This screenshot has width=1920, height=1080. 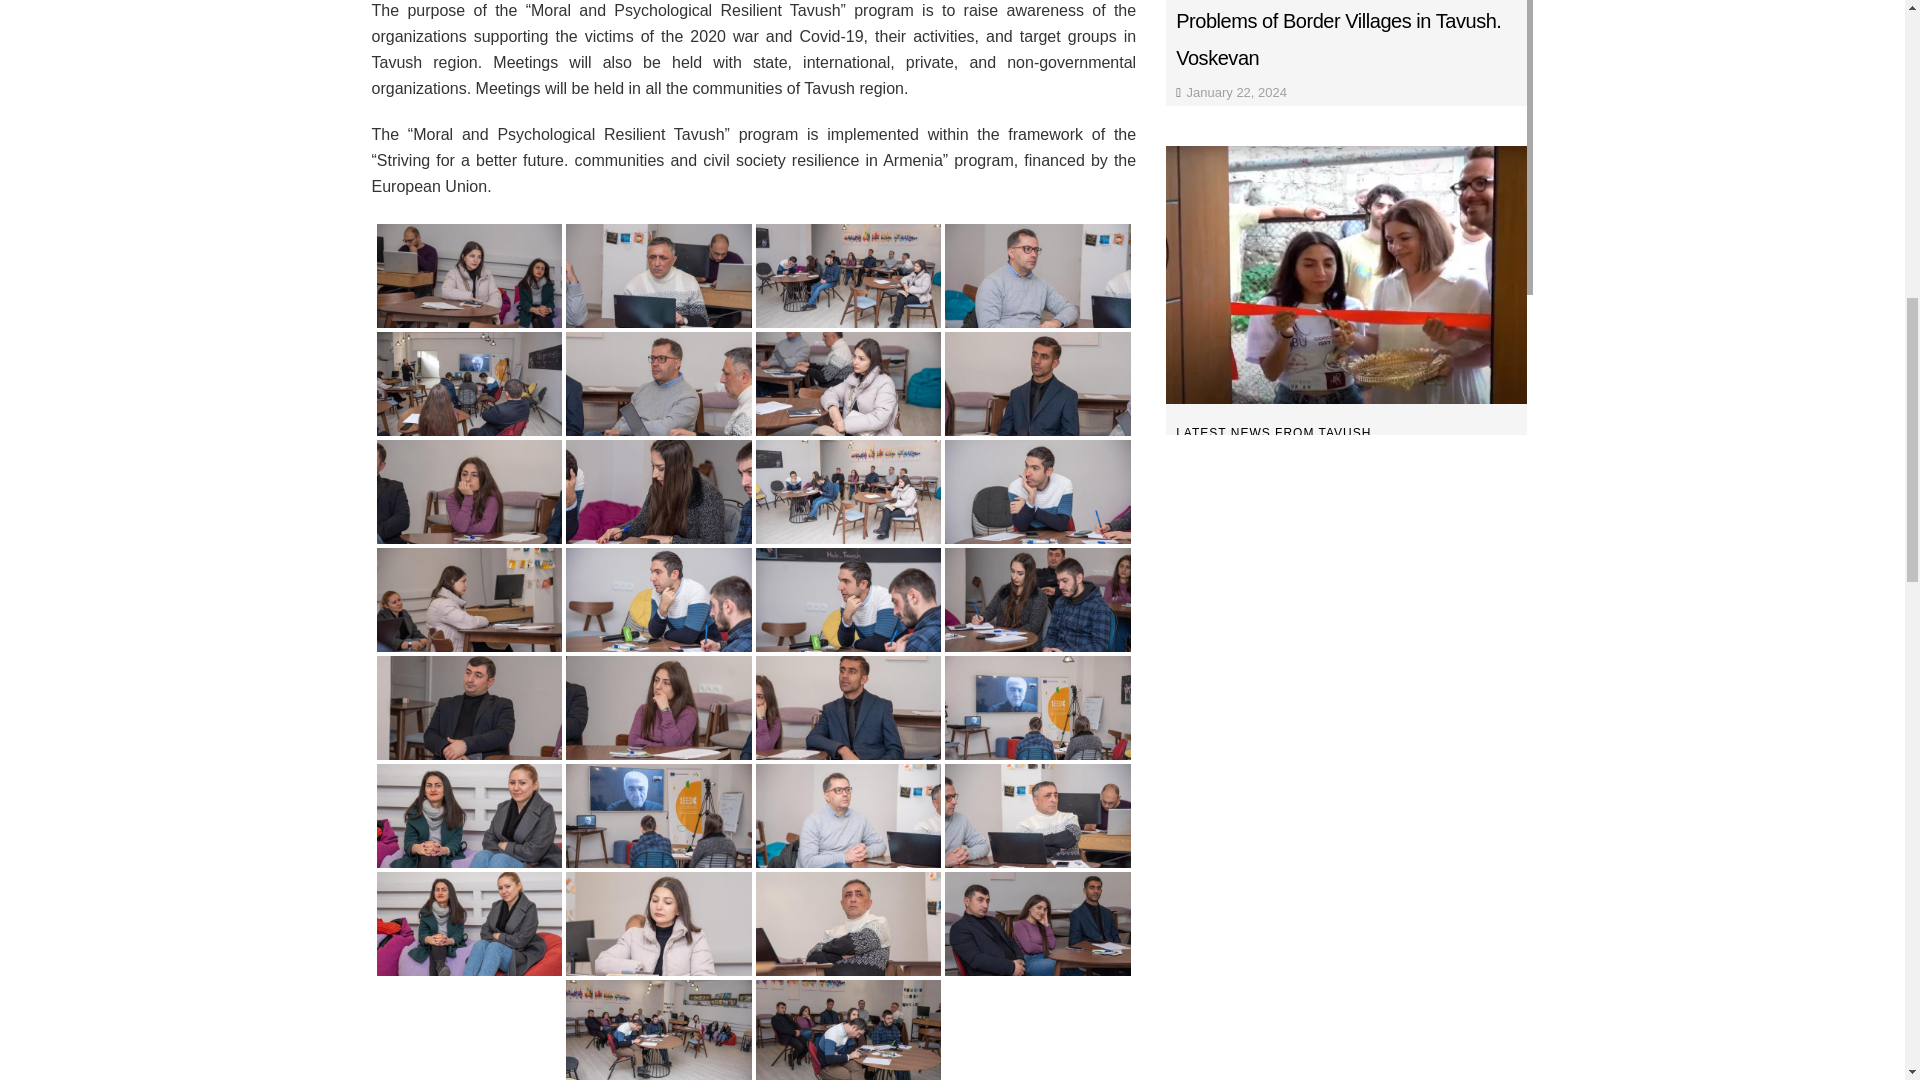 I want to click on DSC 0267, so click(x=469, y=600).